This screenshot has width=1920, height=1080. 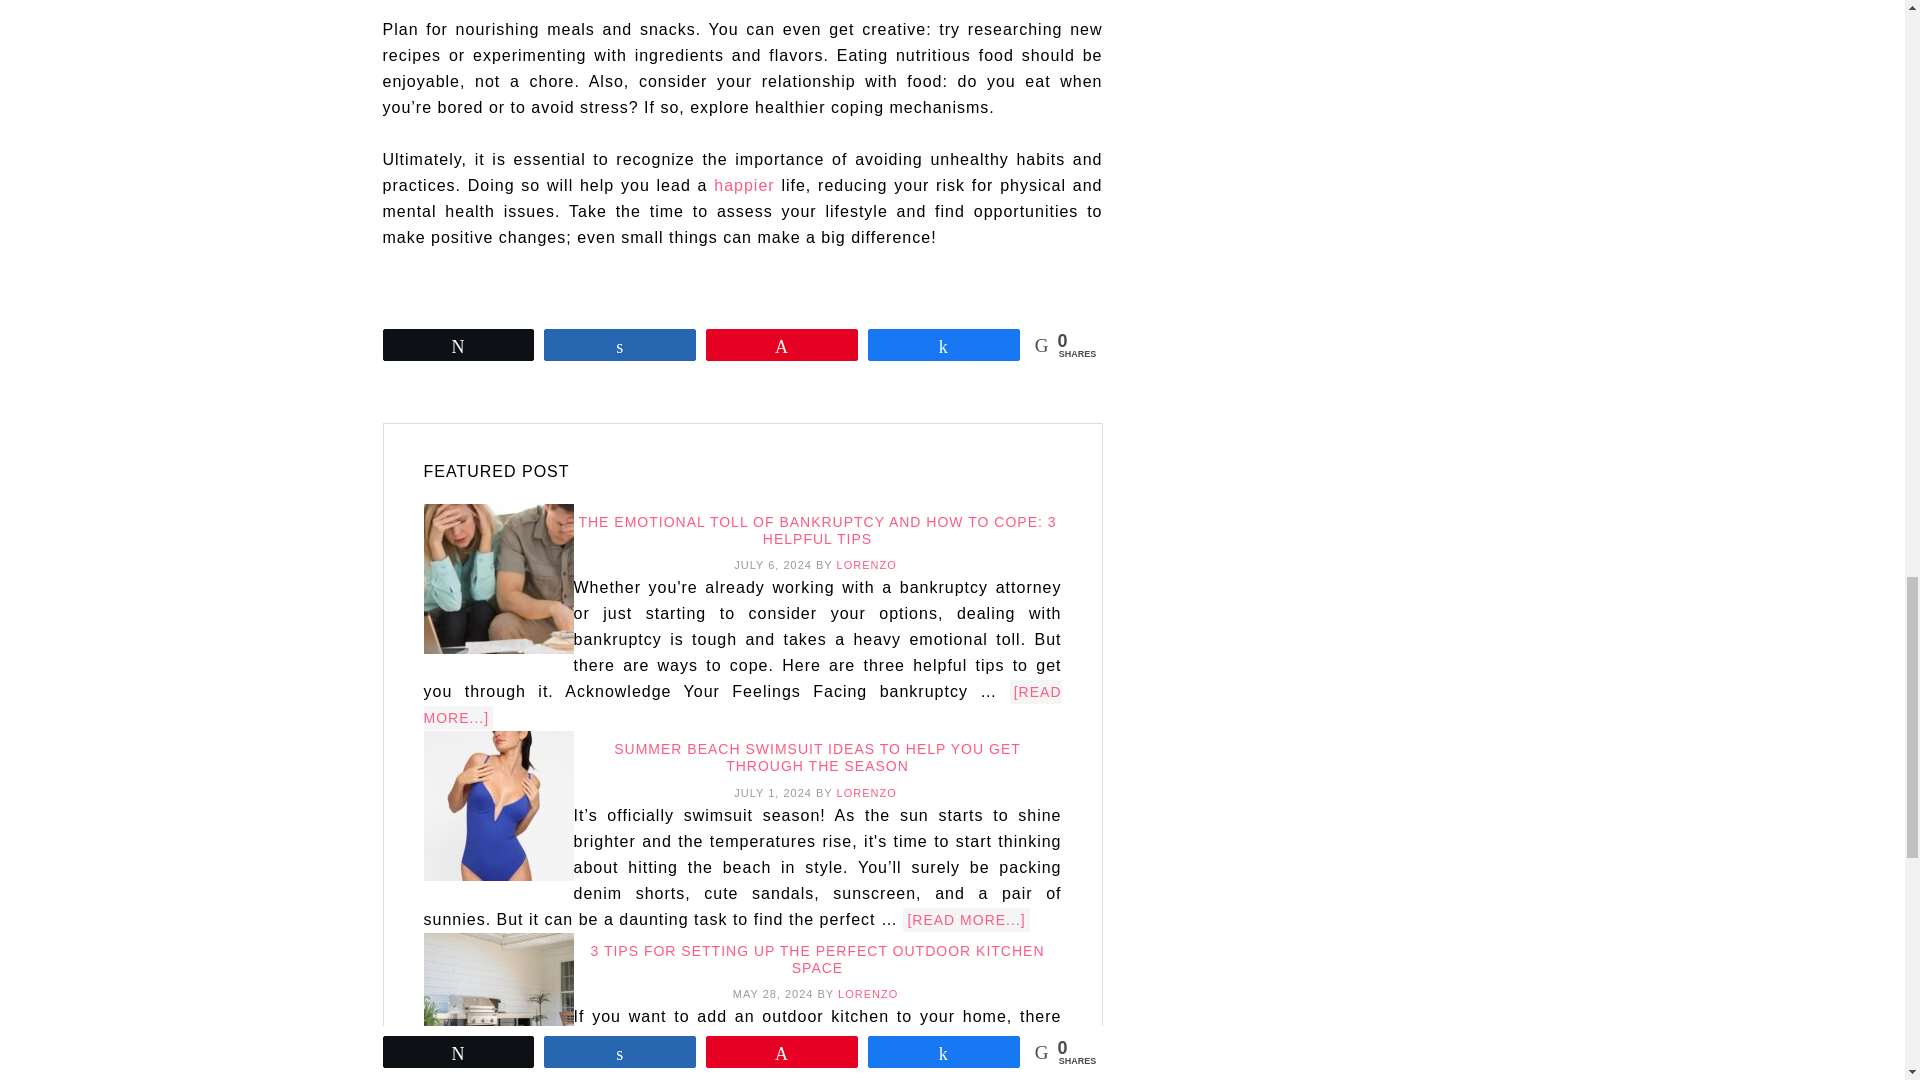 What do you see at coordinates (868, 994) in the screenshot?
I see `LORENZO` at bounding box center [868, 994].